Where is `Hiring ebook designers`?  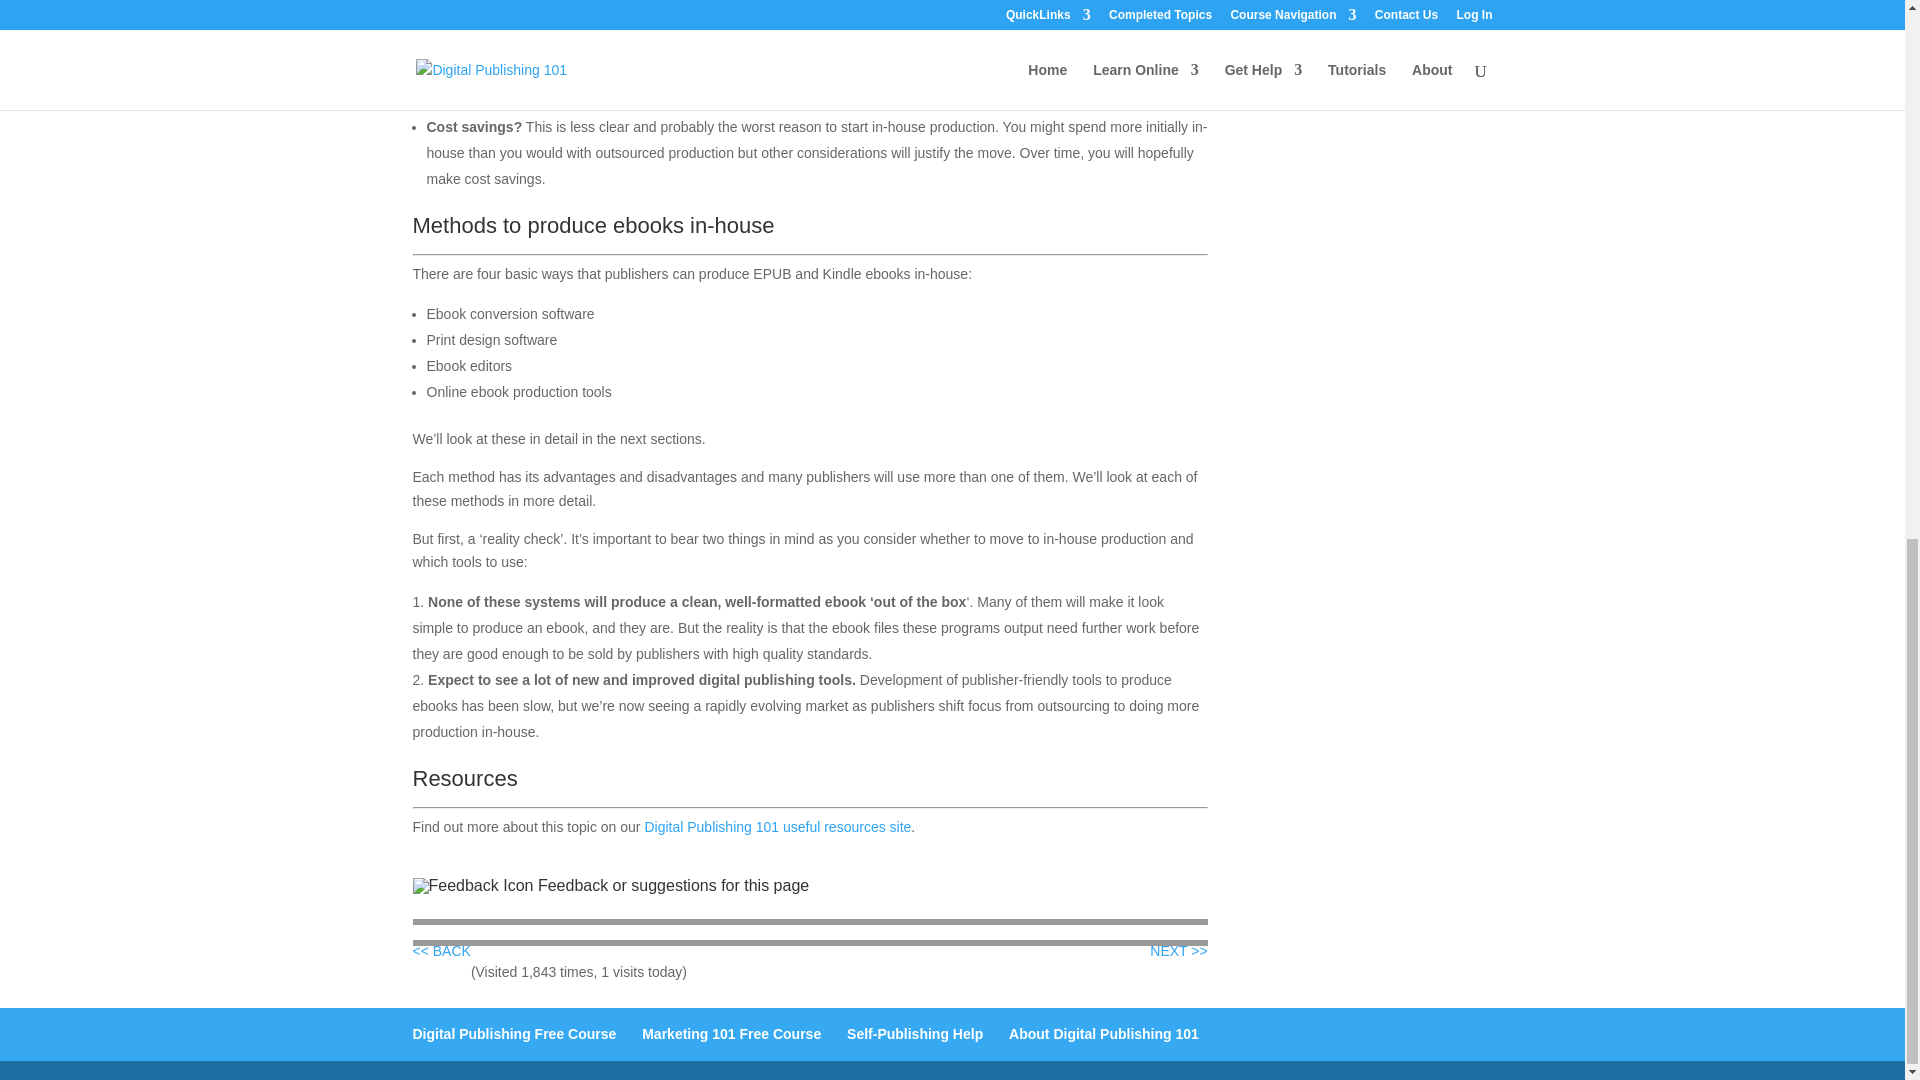 Hiring ebook designers is located at coordinates (441, 950).